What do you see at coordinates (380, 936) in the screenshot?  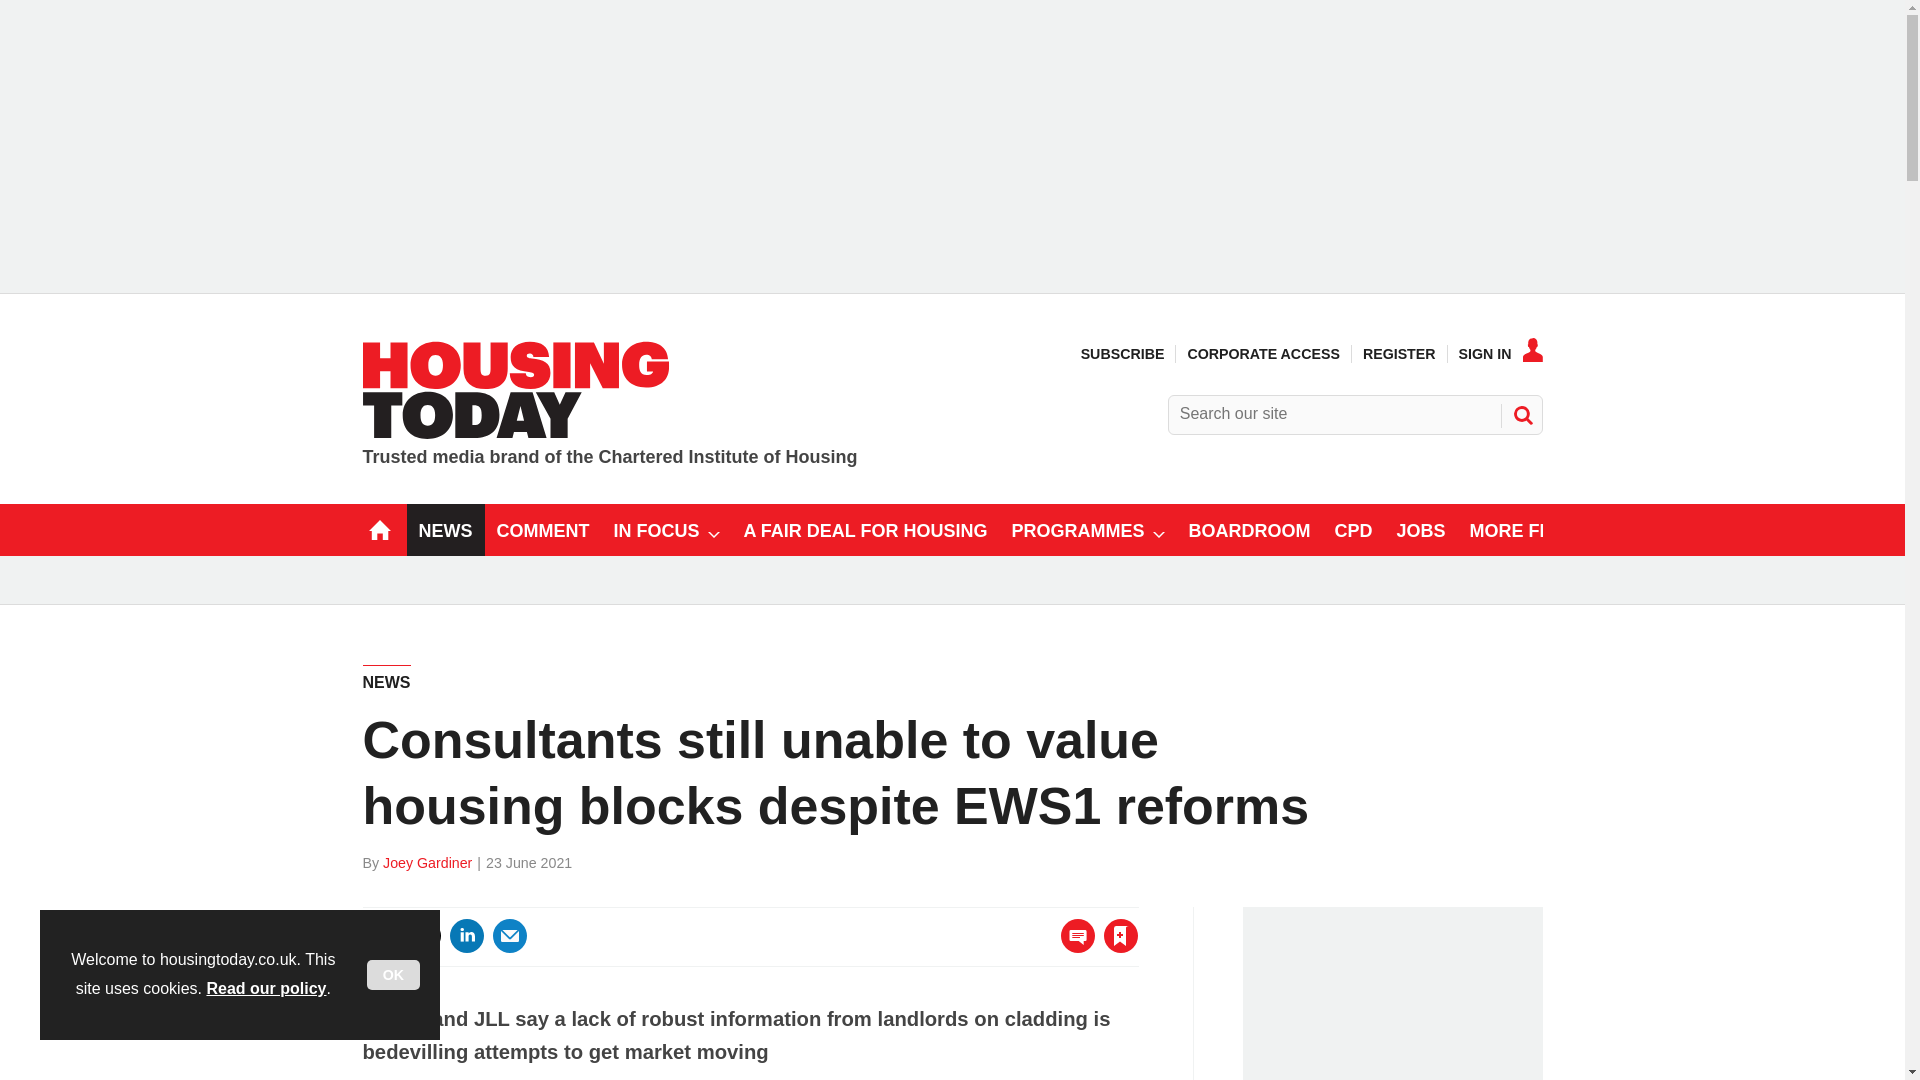 I see `Share this on Facebook` at bounding box center [380, 936].